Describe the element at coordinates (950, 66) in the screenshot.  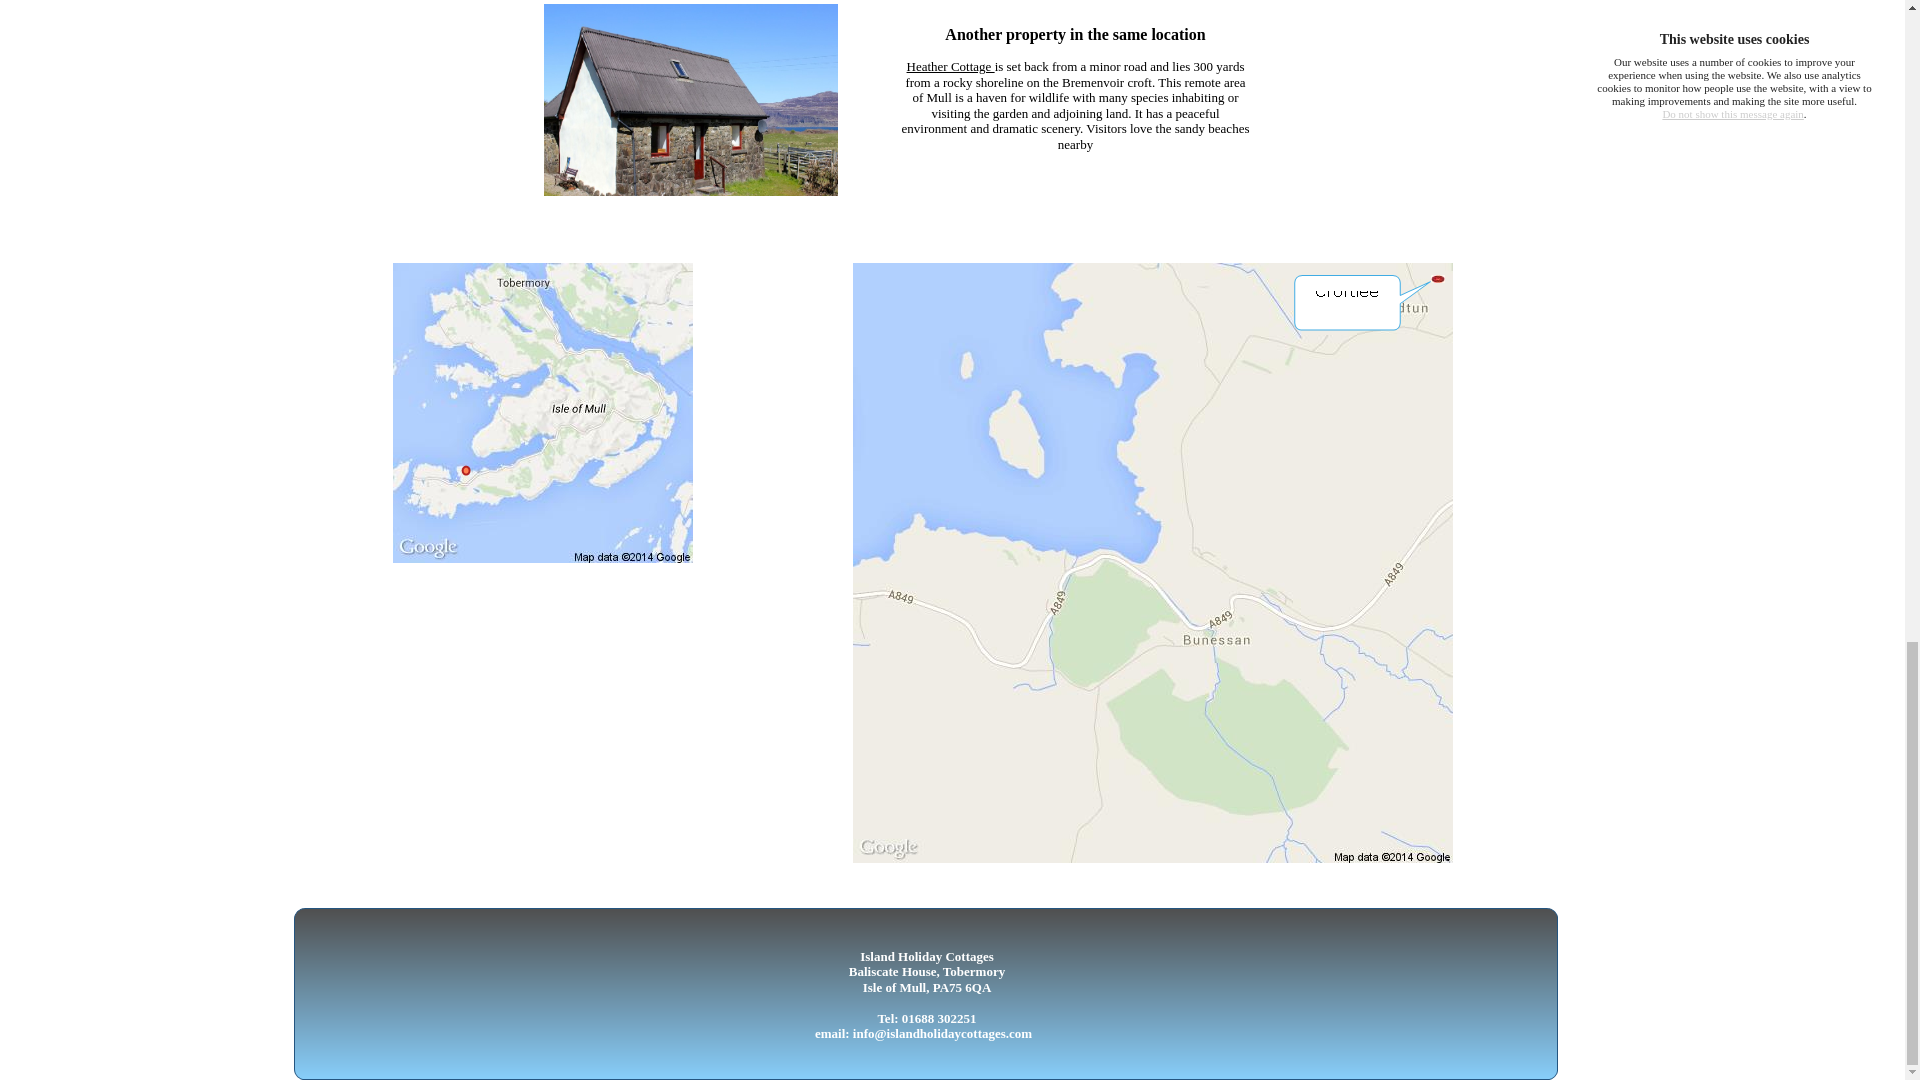
I see `Heather Cottage` at that location.